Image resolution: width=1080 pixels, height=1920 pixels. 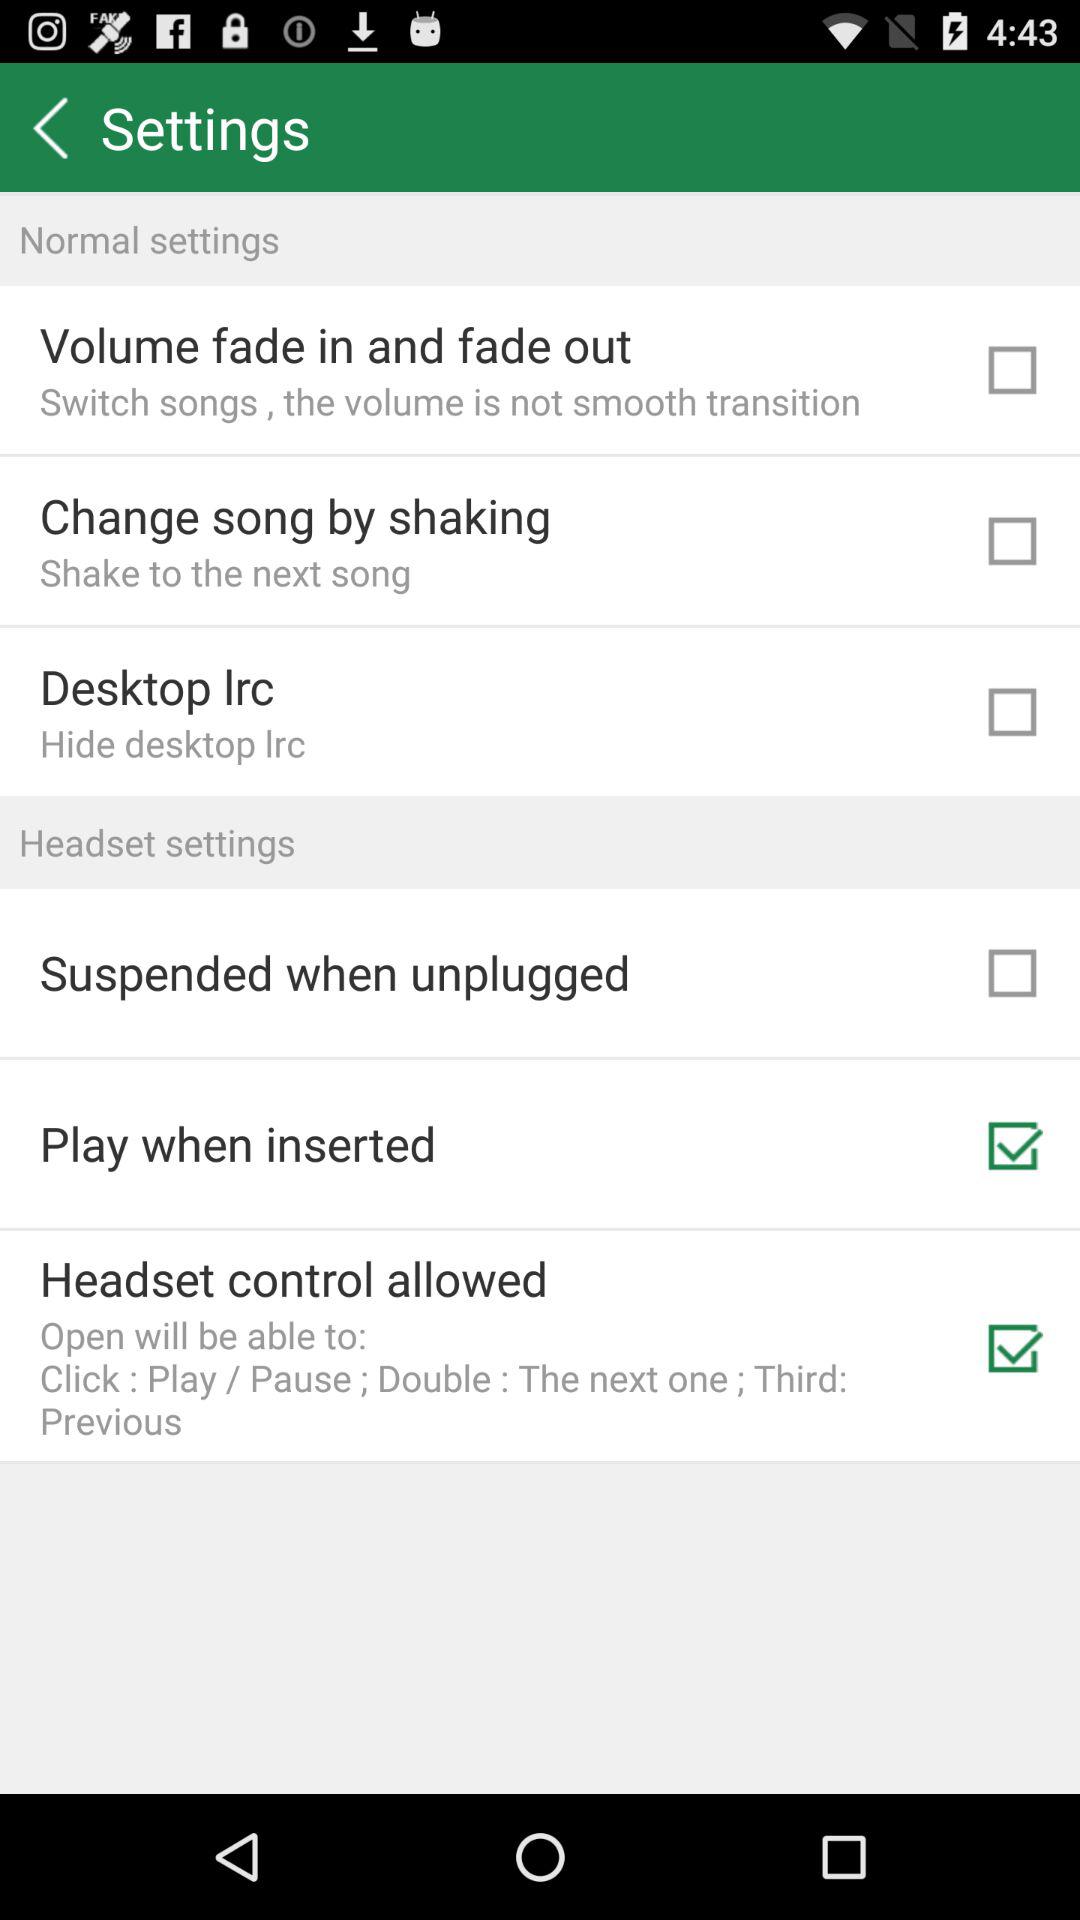 I want to click on turn on suspended when unplugged app, so click(x=334, y=972).